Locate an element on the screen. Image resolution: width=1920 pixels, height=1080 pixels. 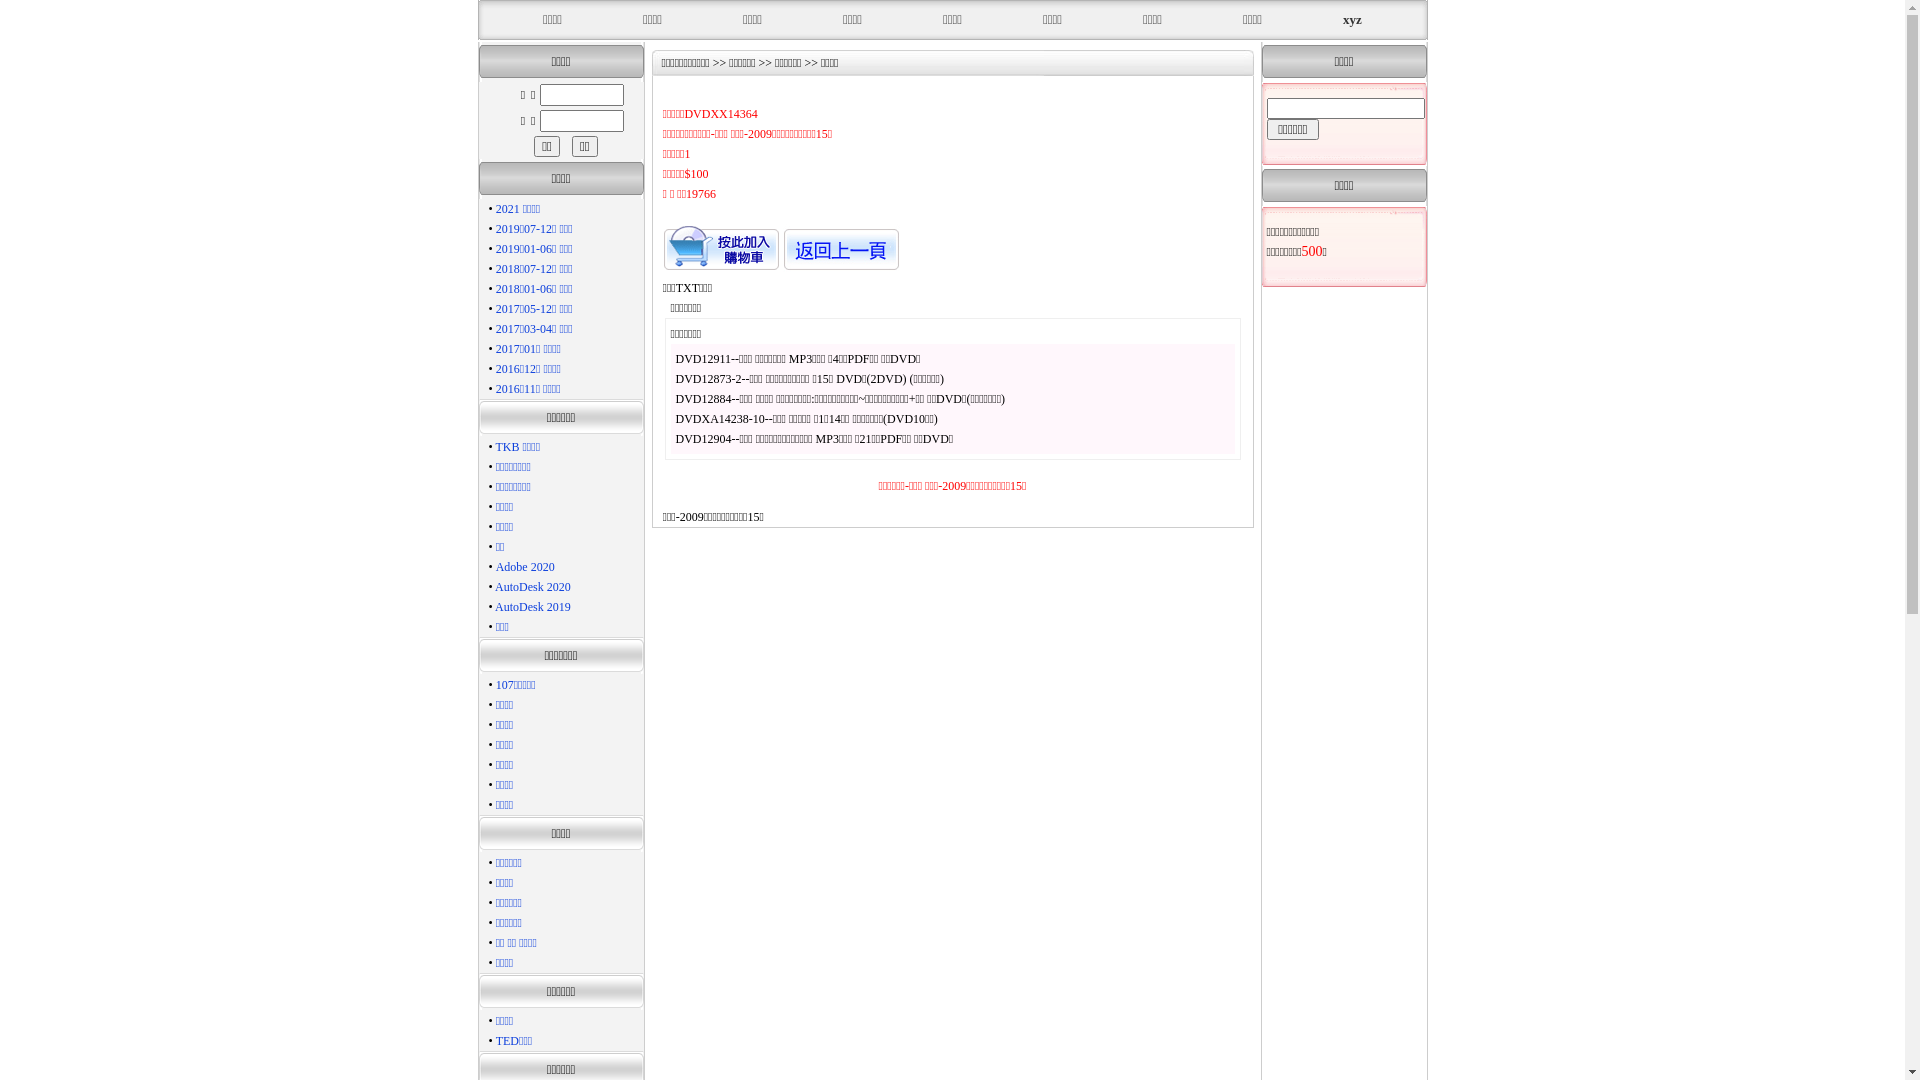
xyz is located at coordinates (1352, 20).